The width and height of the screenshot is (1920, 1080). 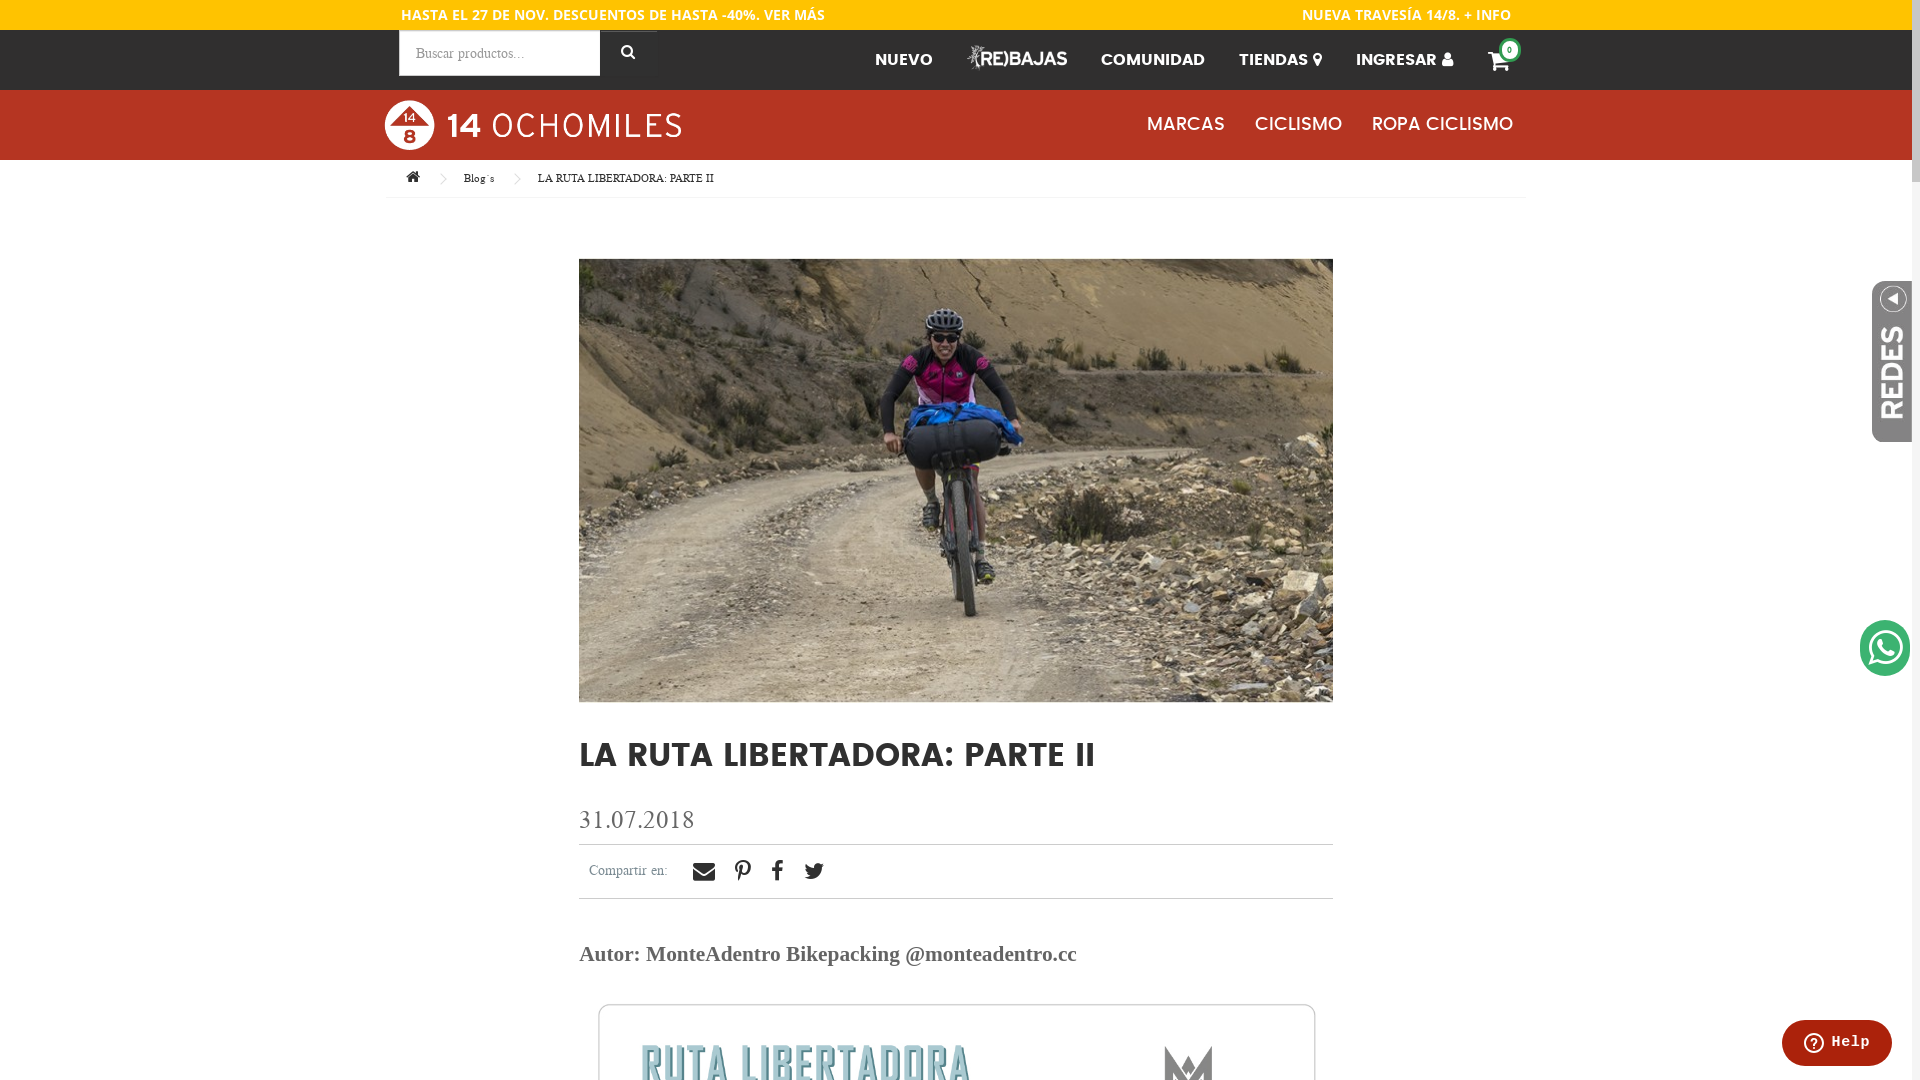 What do you see at coordinates (626, 178) in the screenshot?
I see `LA RUTA LIBERTADORA: PARTE II` at bounding box center [626, 178].